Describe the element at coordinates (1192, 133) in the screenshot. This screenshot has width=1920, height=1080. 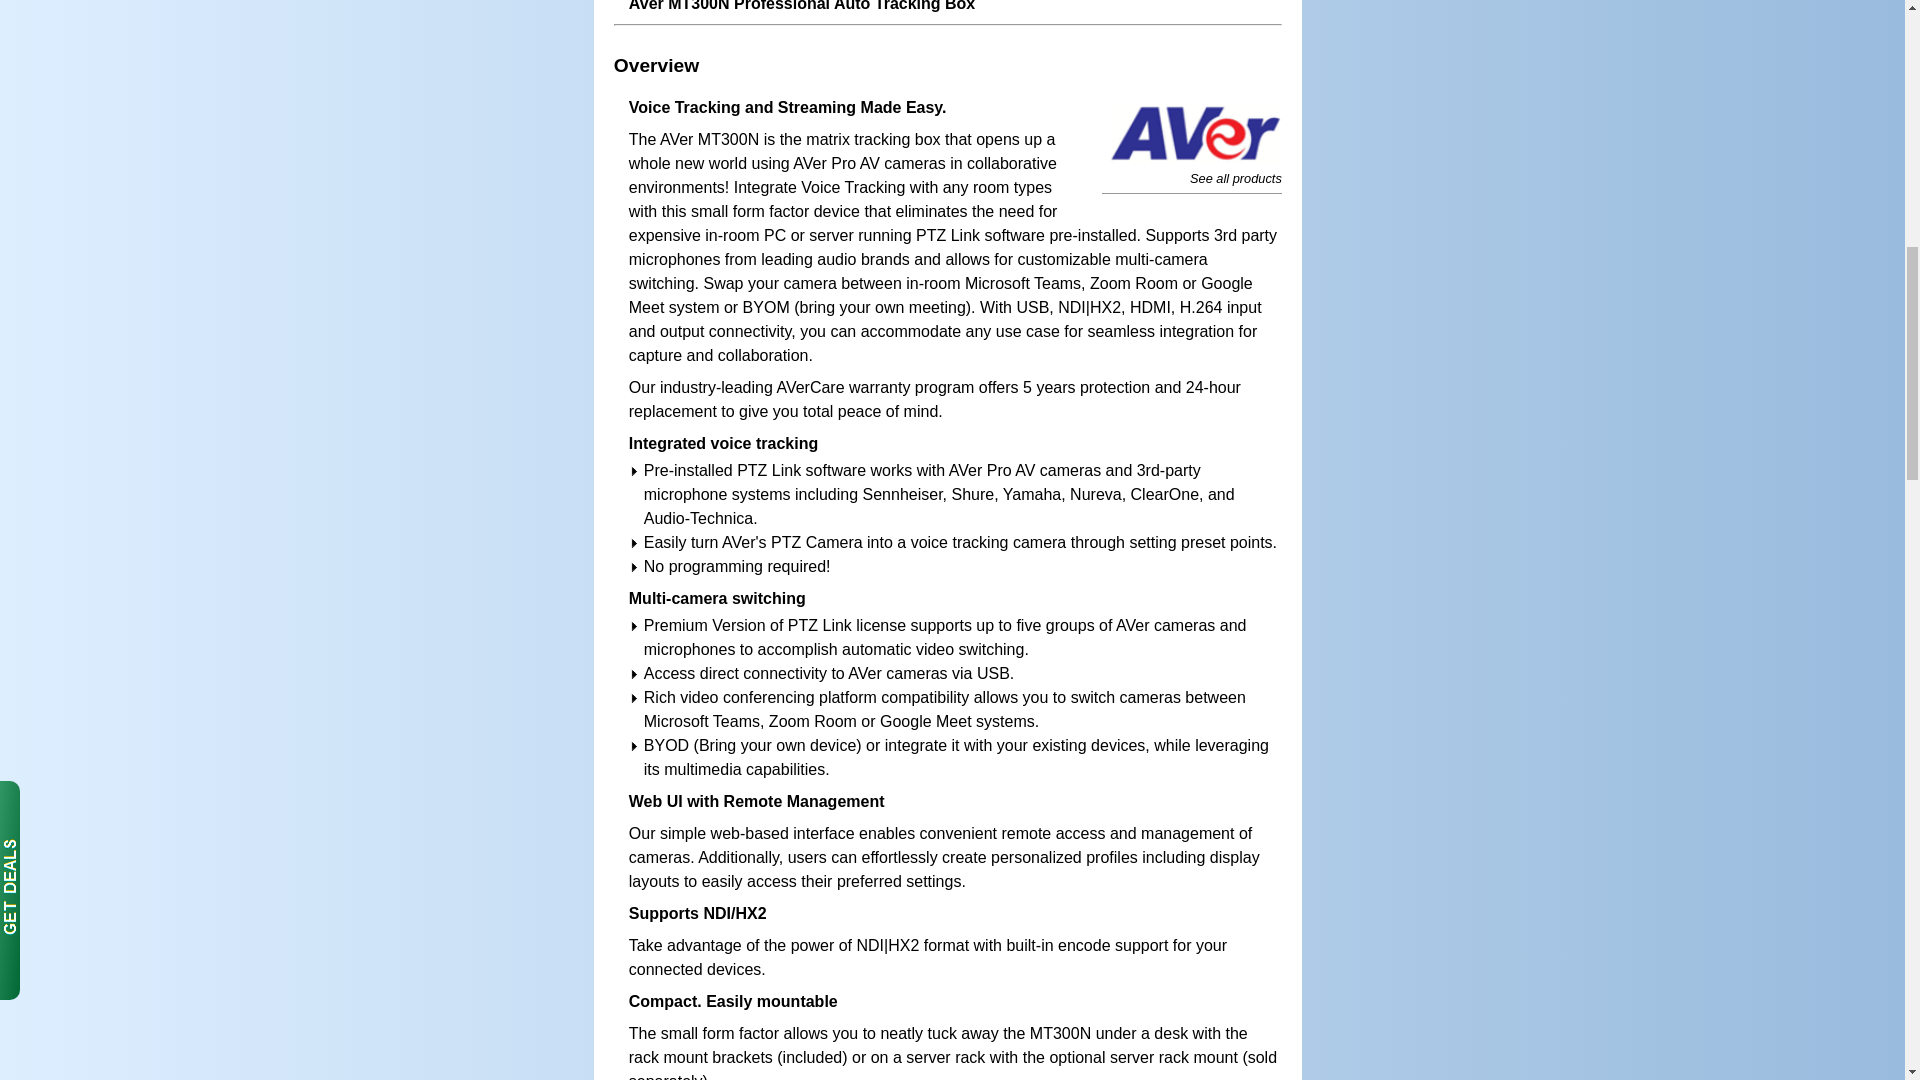
I see `See all products by AVer Information` at that location.